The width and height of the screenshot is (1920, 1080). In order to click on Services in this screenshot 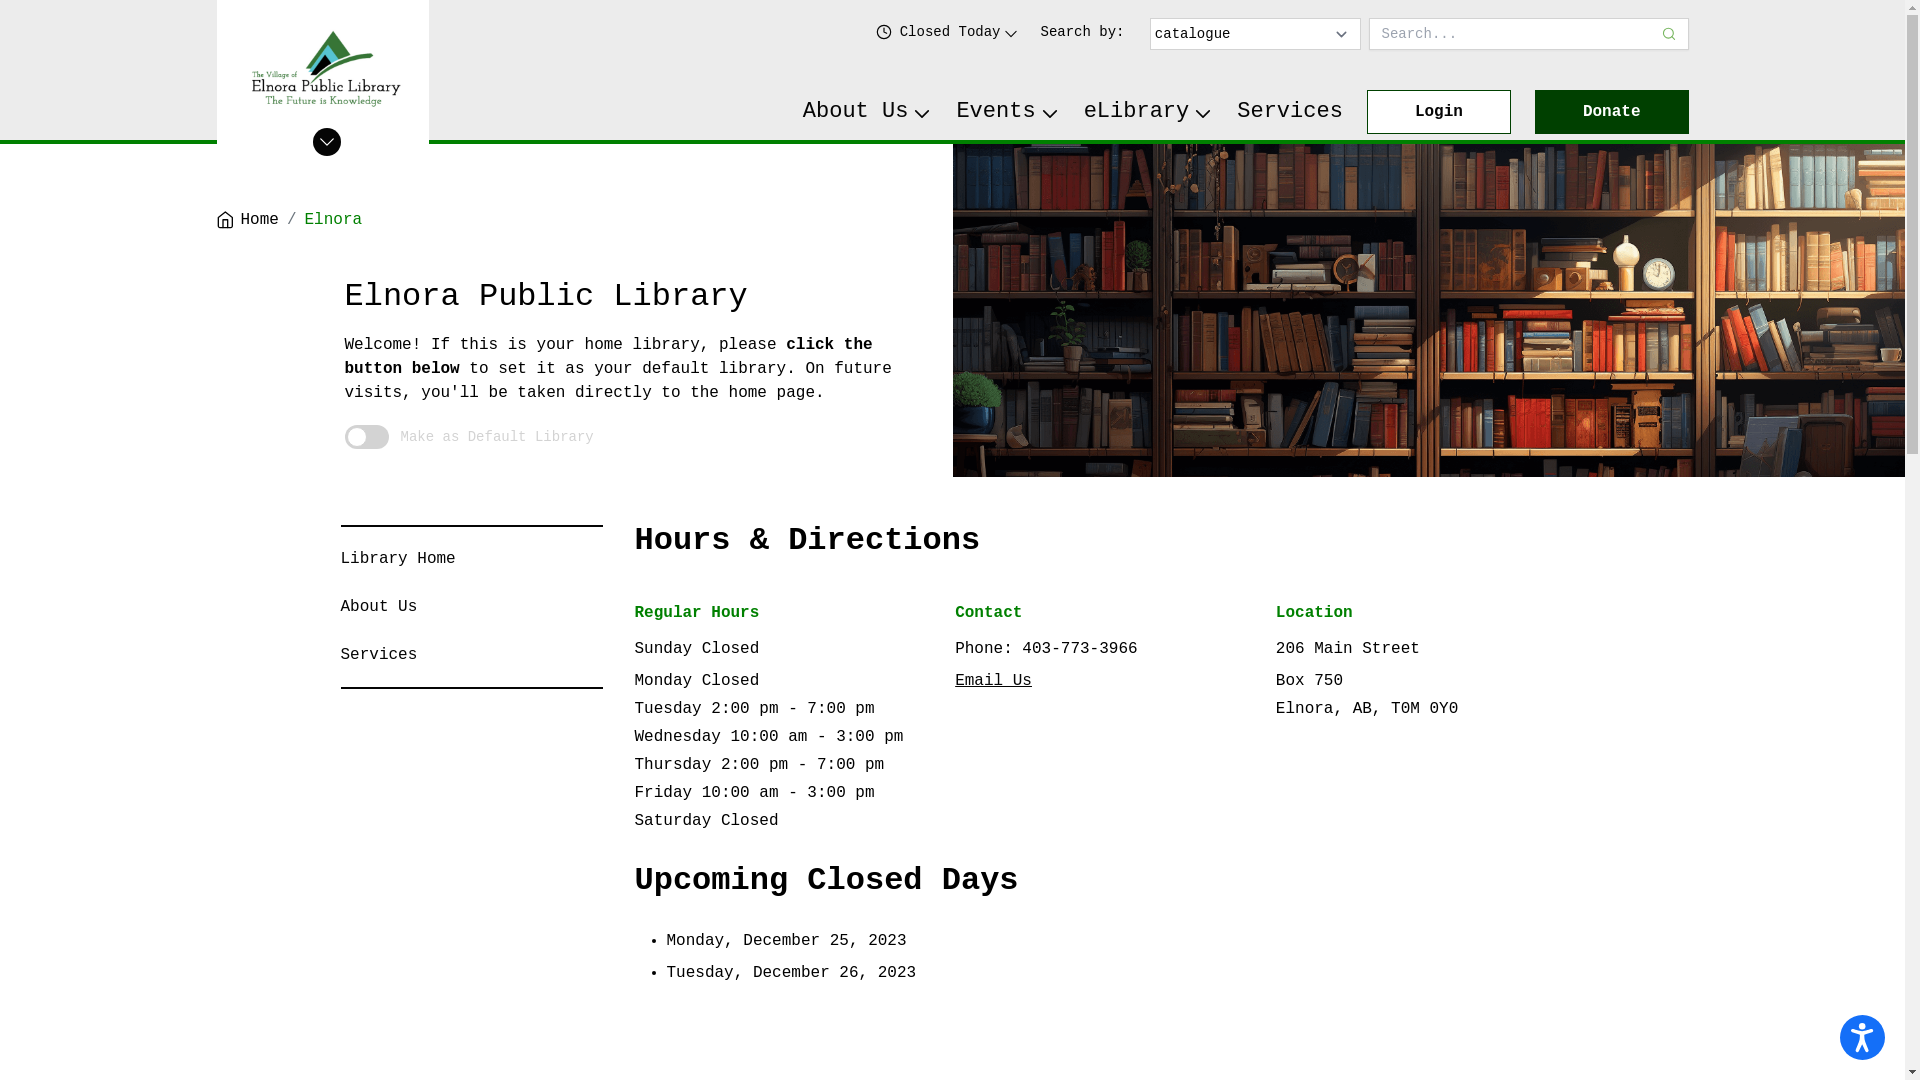, I will do `click(378, 655)`.